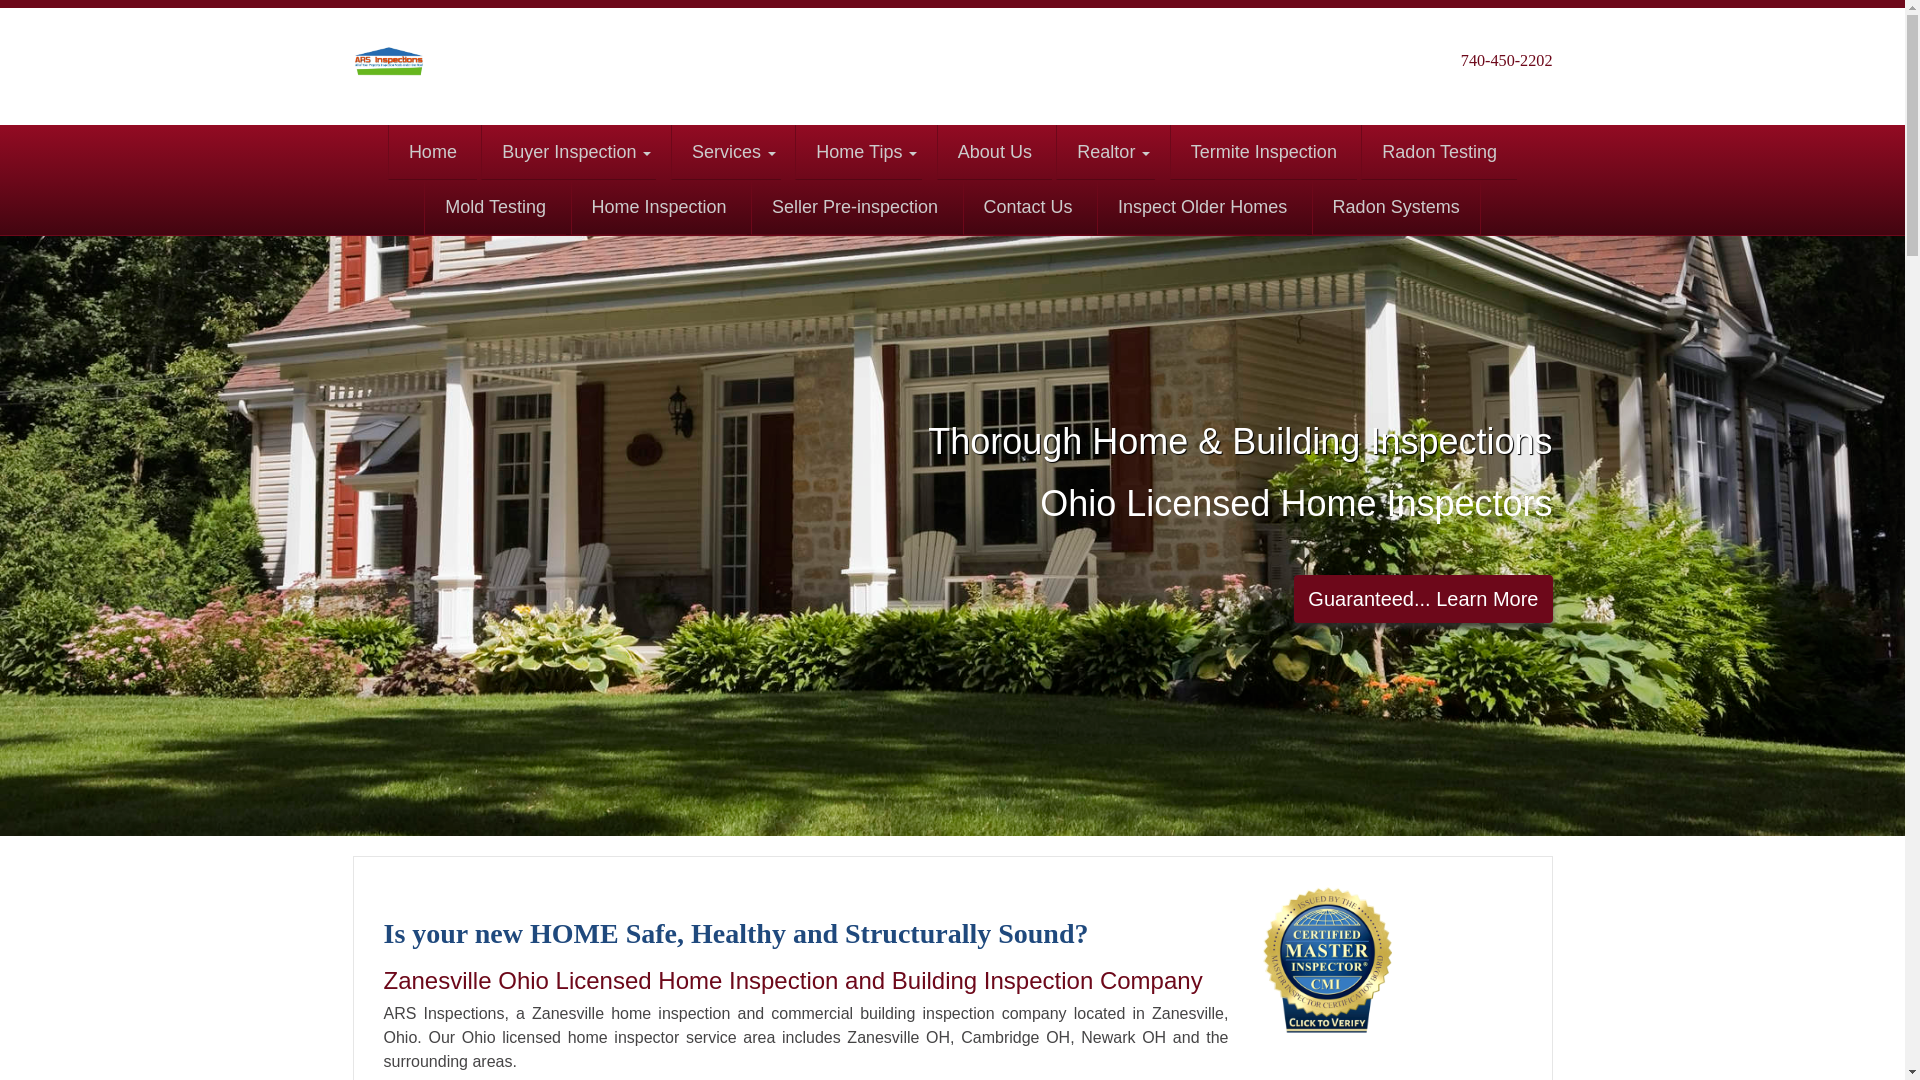 The image size is (1920, 1080). Describe the element at coordinates (658, 208) in the screenshot. I see `Home Inspection` at that location.